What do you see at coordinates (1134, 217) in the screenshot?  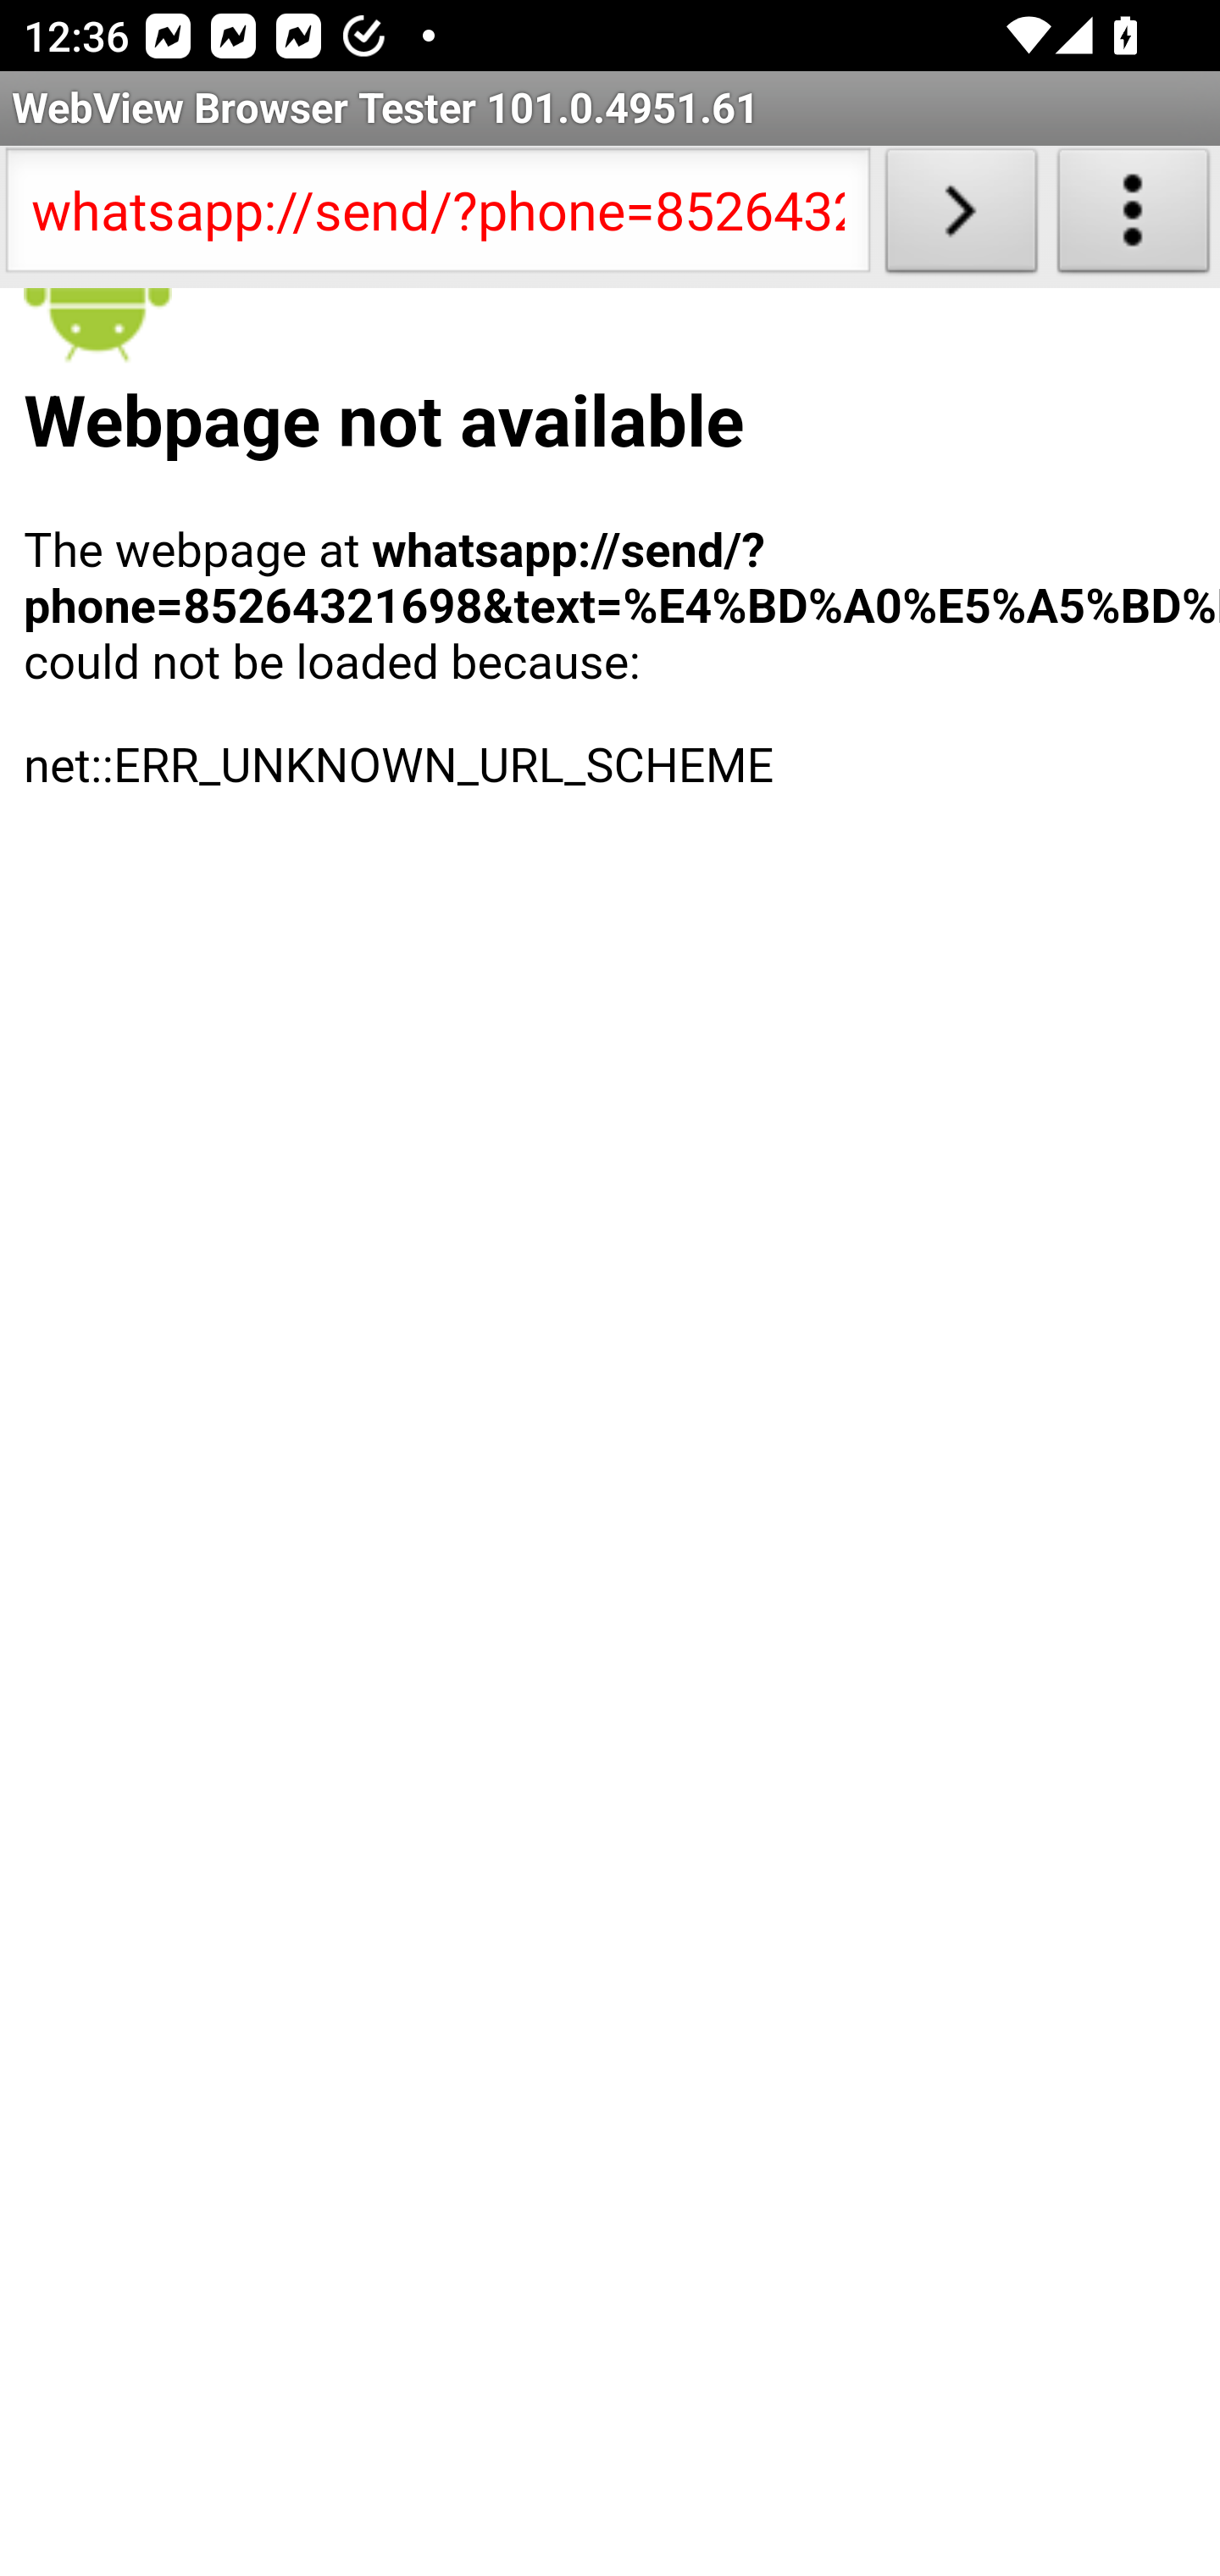 I see `About WebView` at bounding box center [1134, 217].